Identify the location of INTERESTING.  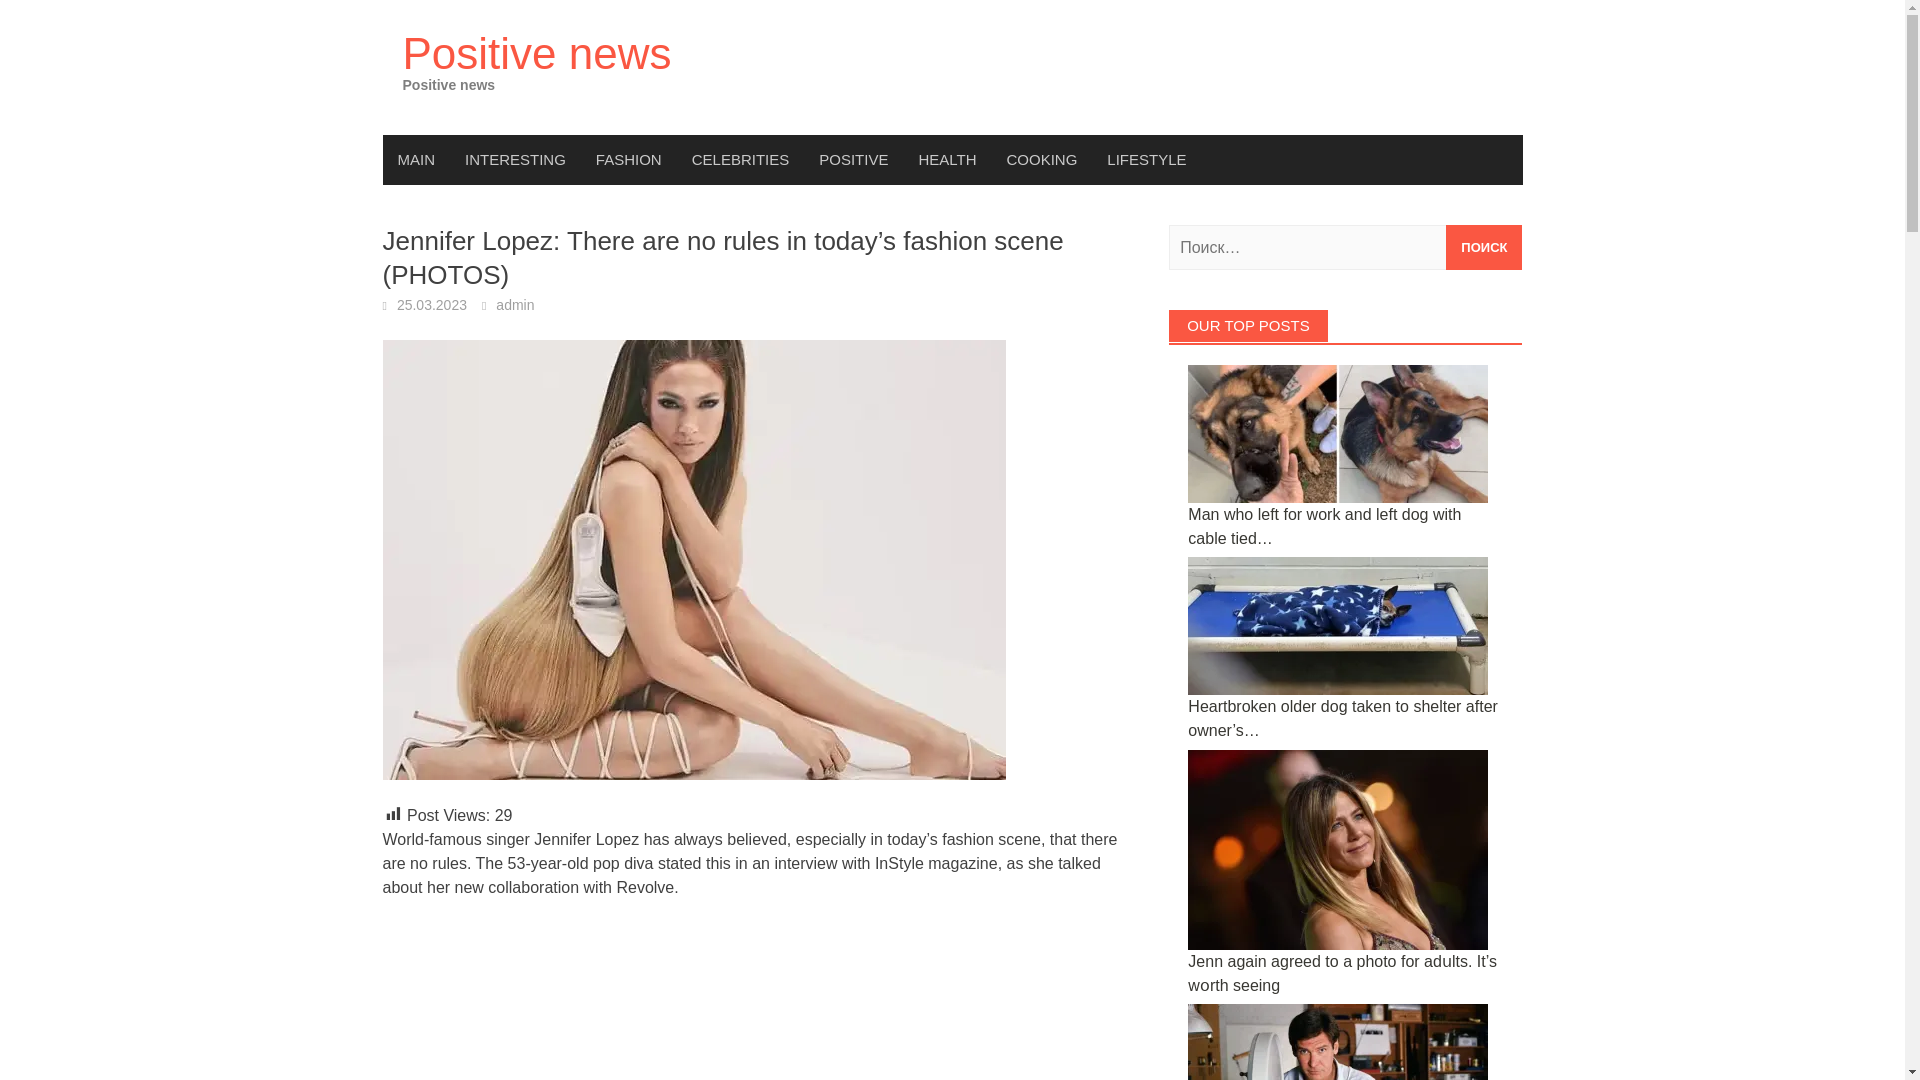
(515, 160).